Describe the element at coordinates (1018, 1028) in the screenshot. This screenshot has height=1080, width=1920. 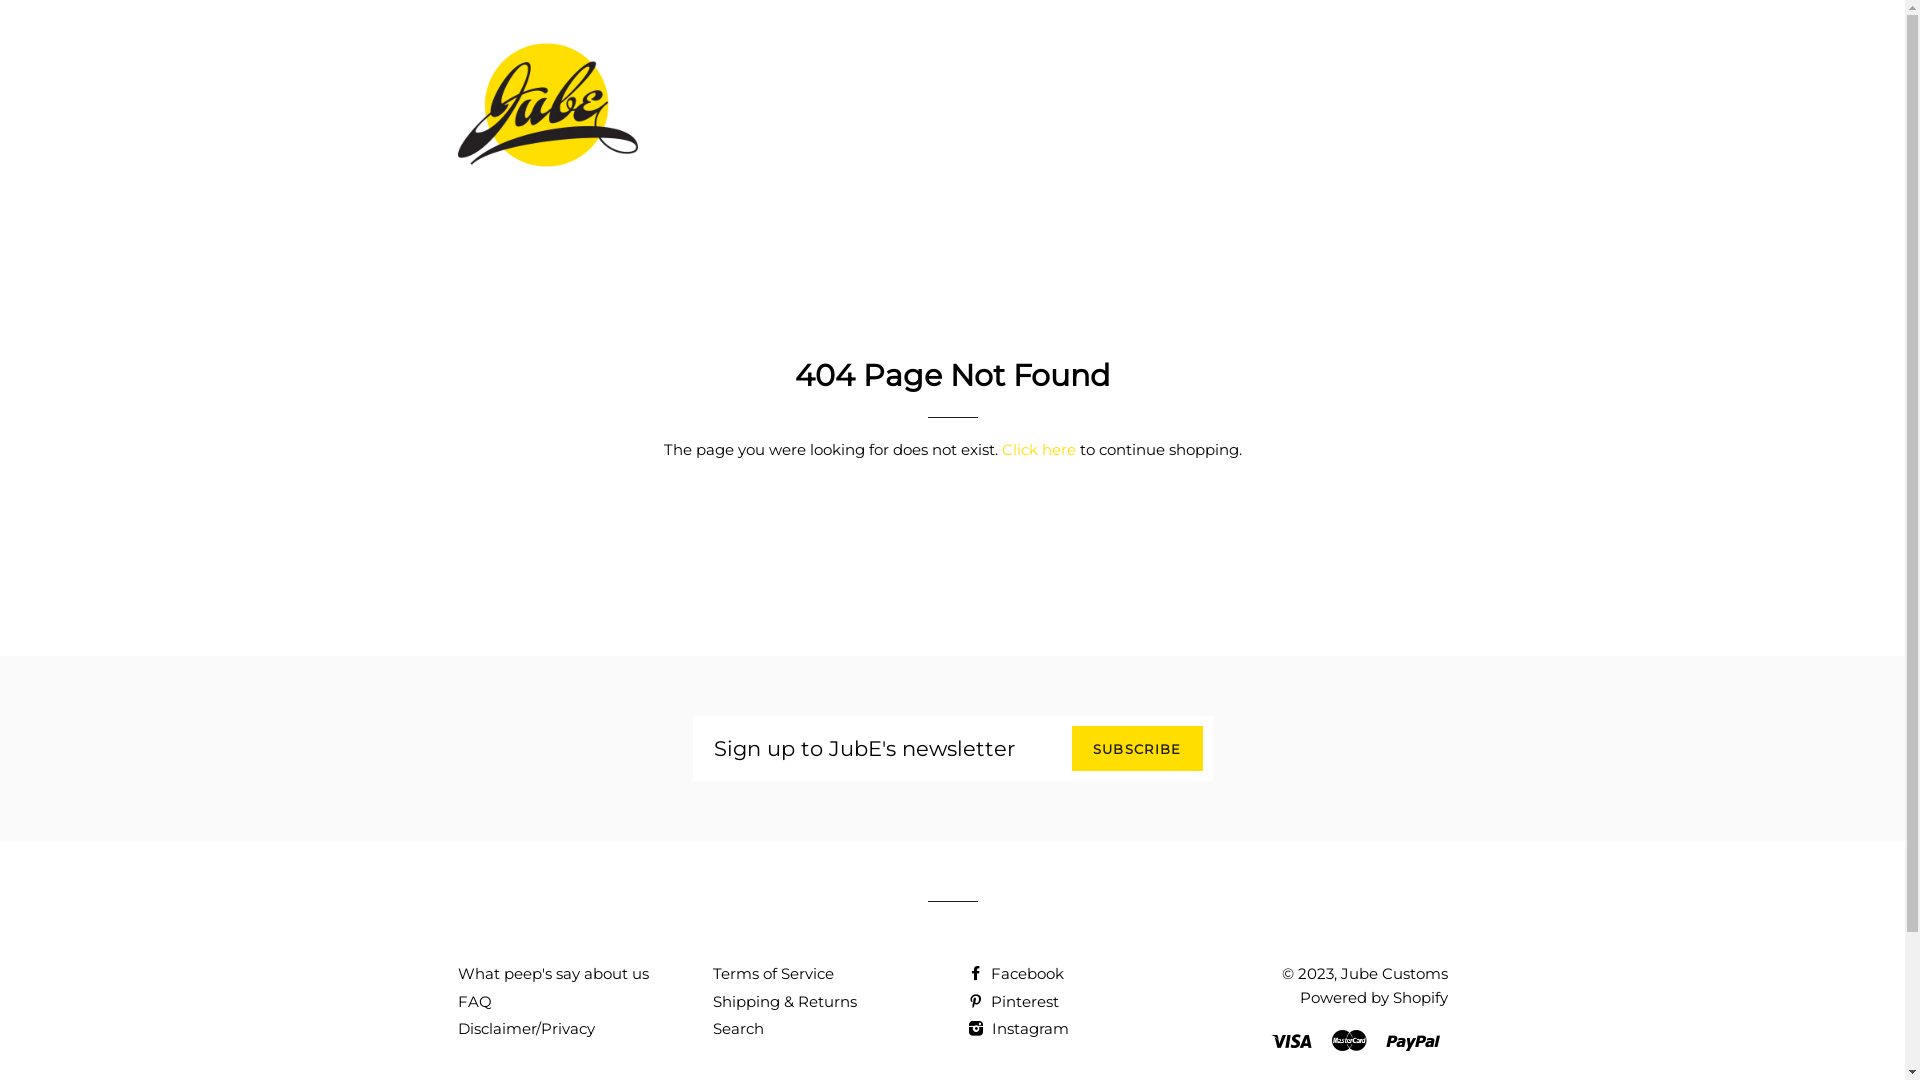
I see `Instagram` at that location.